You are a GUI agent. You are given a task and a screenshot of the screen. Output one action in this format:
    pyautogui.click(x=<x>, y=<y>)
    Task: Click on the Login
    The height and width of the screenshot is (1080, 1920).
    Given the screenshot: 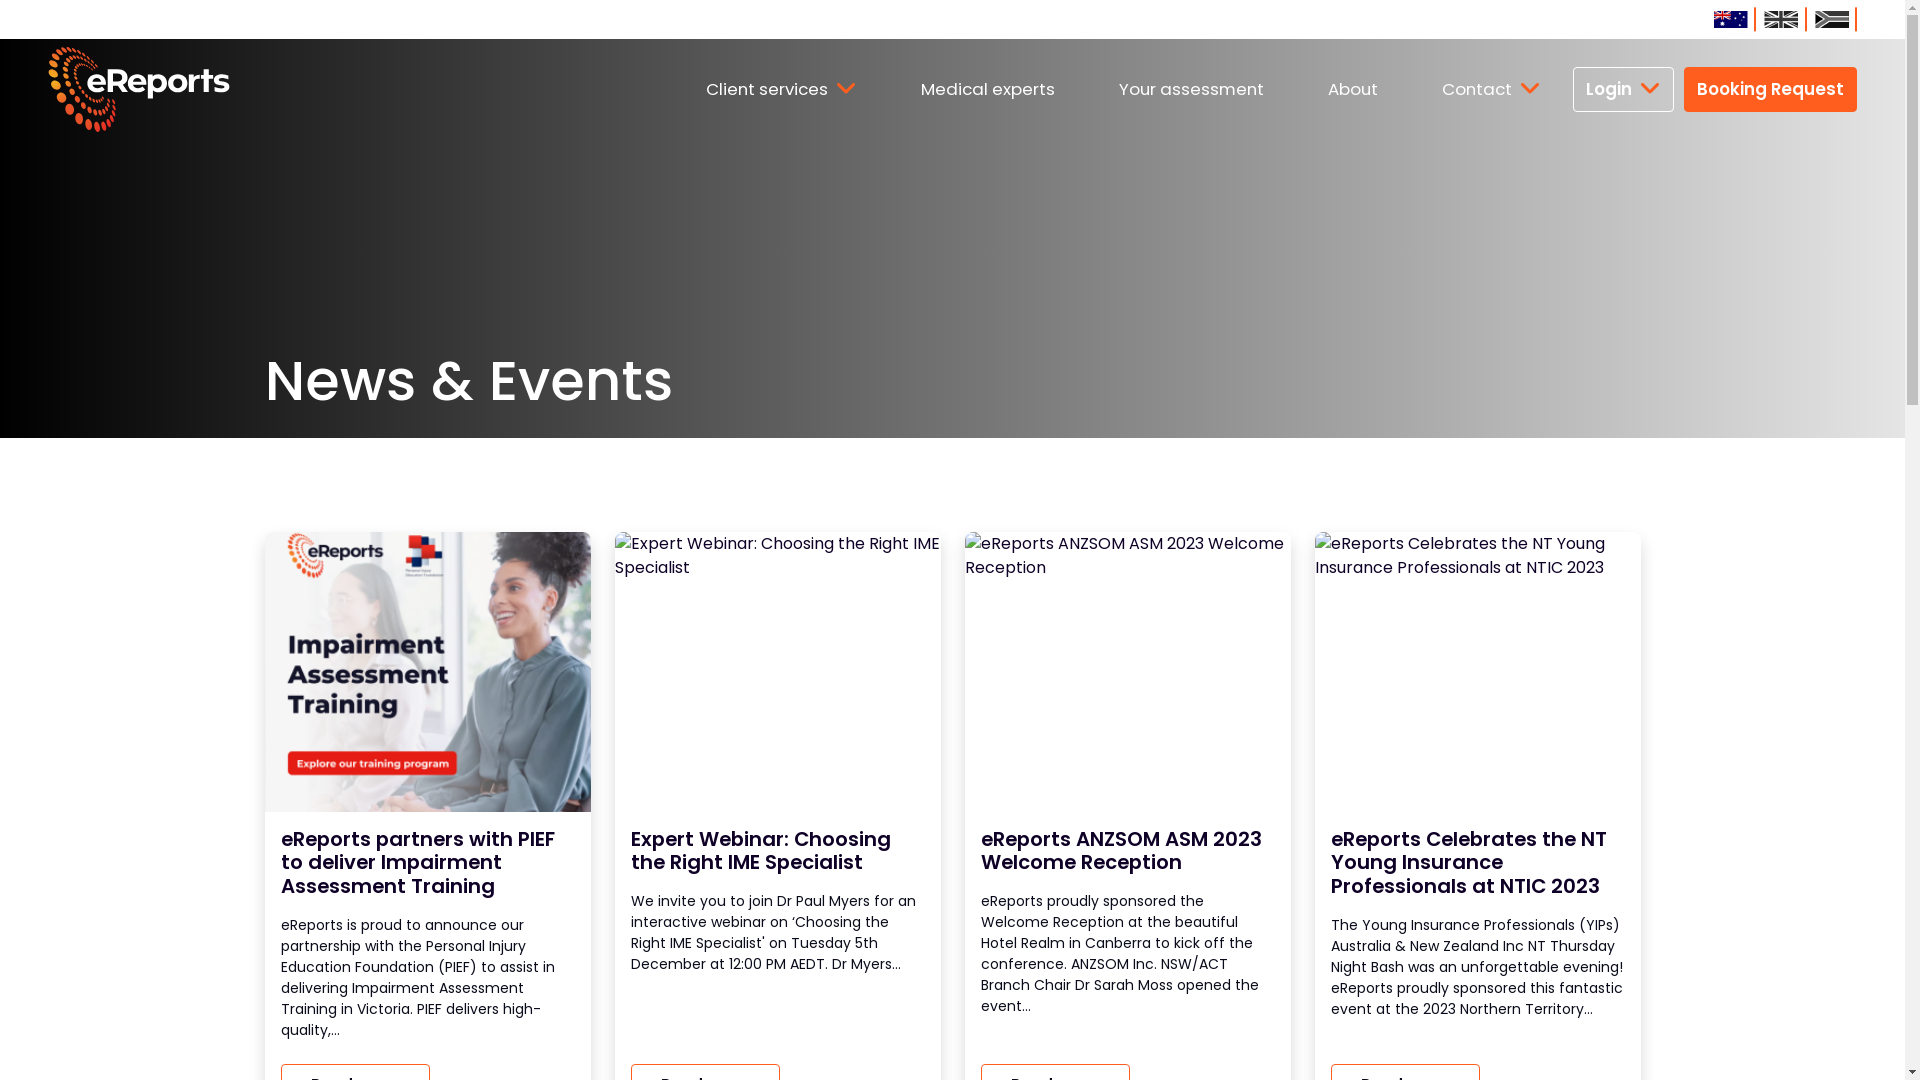 What is the action you would take?
    pyautogui.click(x=1624, y=90)
    